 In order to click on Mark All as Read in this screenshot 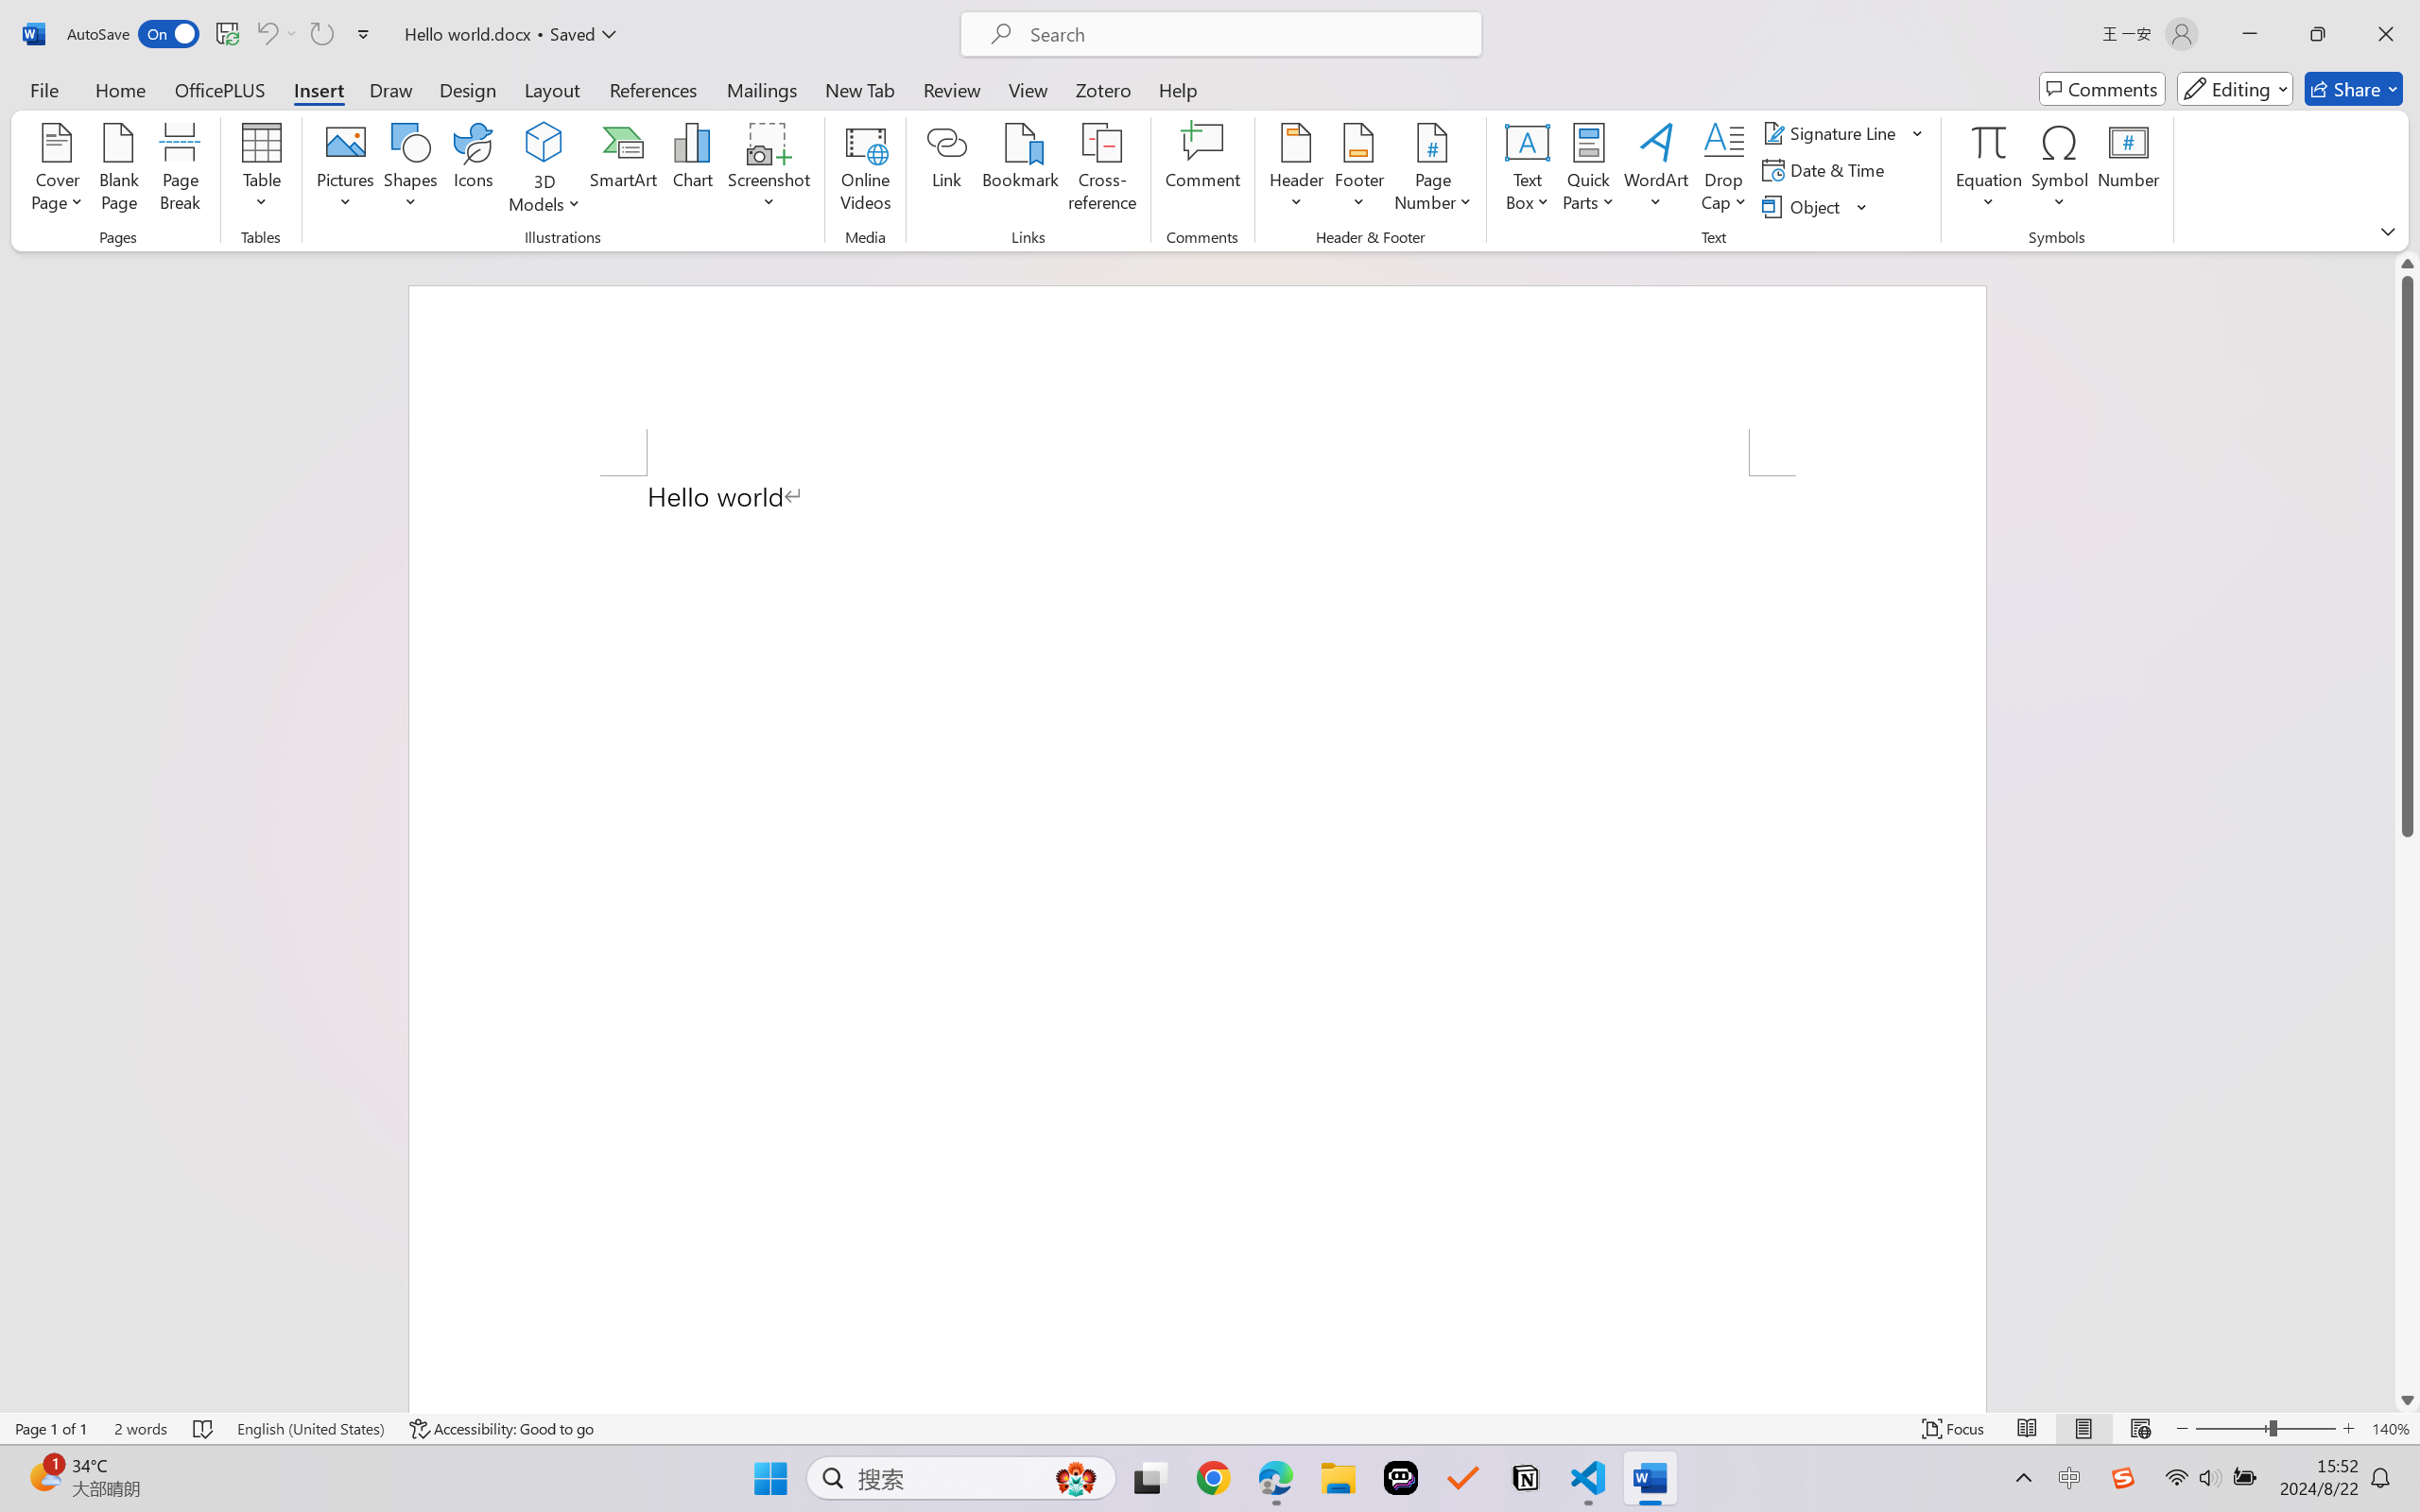, I will do `click(558, 109)`.